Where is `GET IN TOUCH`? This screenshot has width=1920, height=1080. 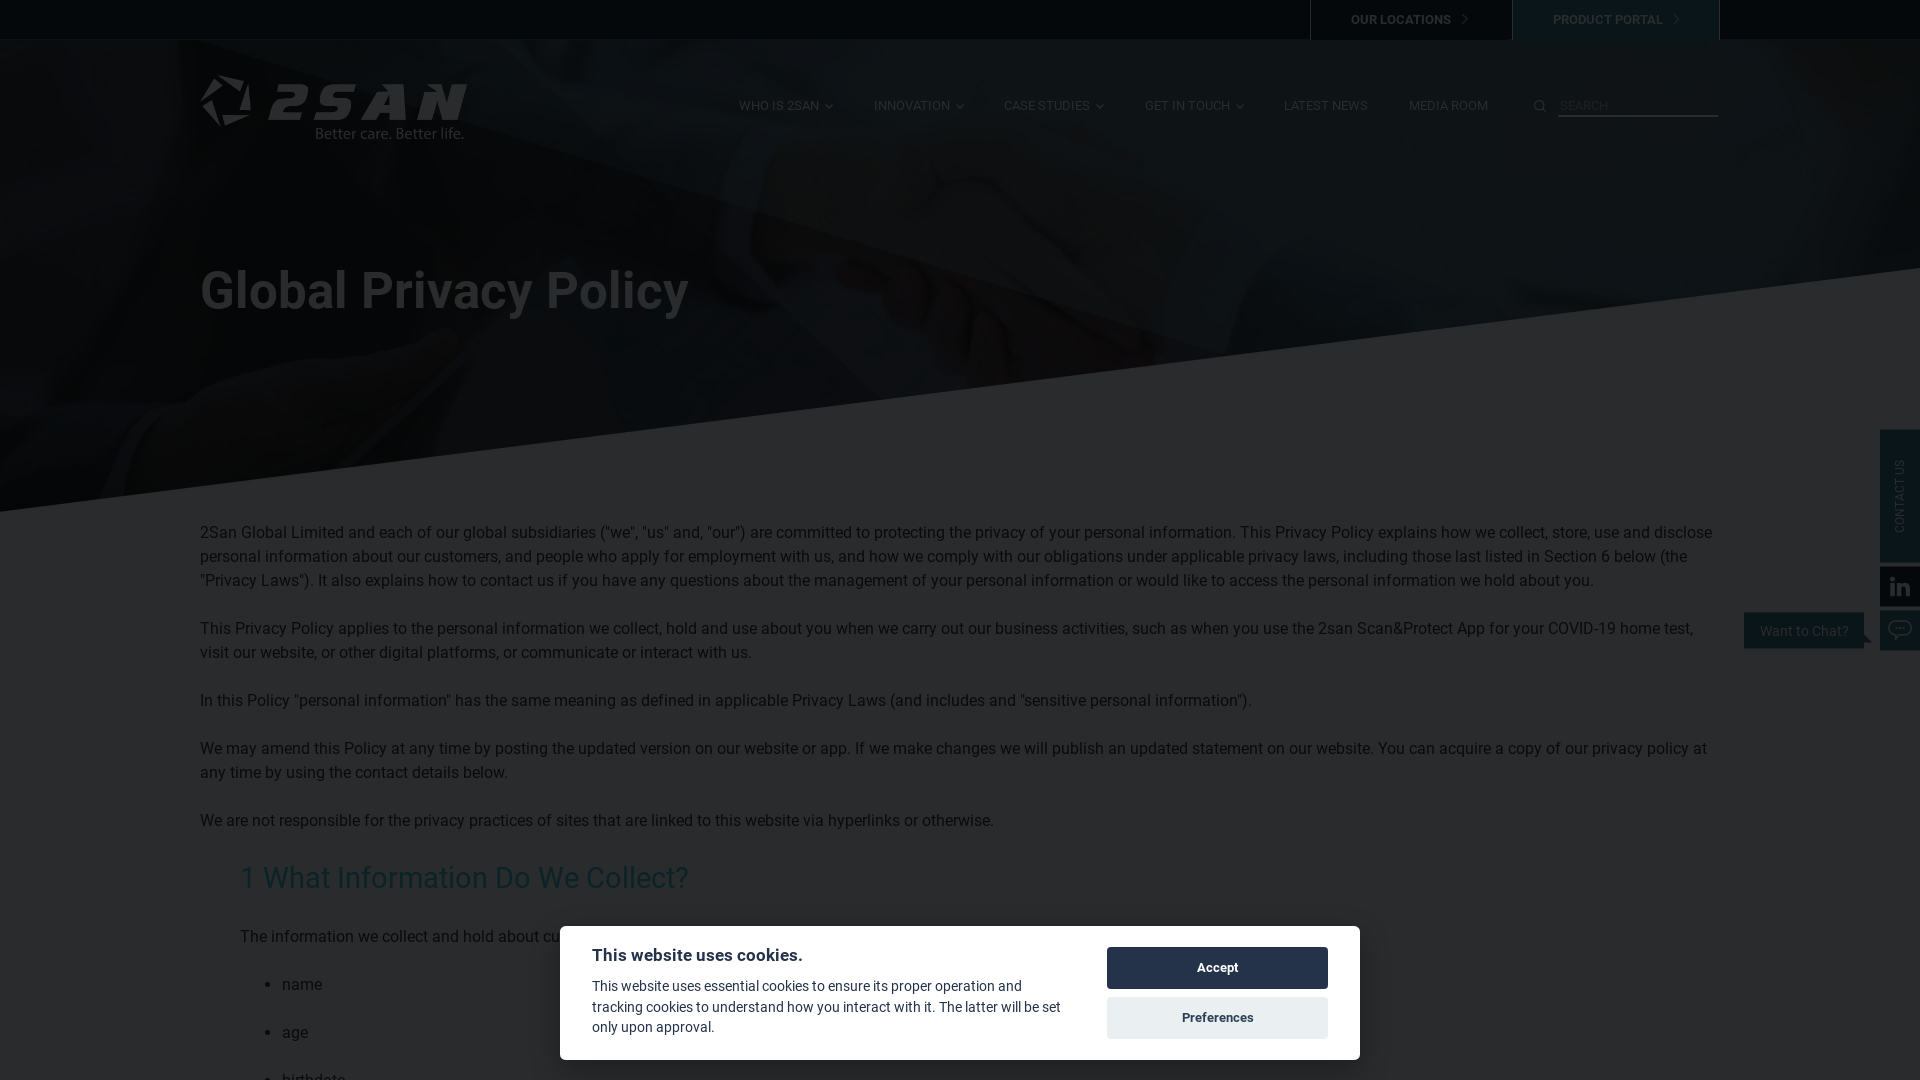
GET IN TOUCH is located at coordinates (1194, 122).